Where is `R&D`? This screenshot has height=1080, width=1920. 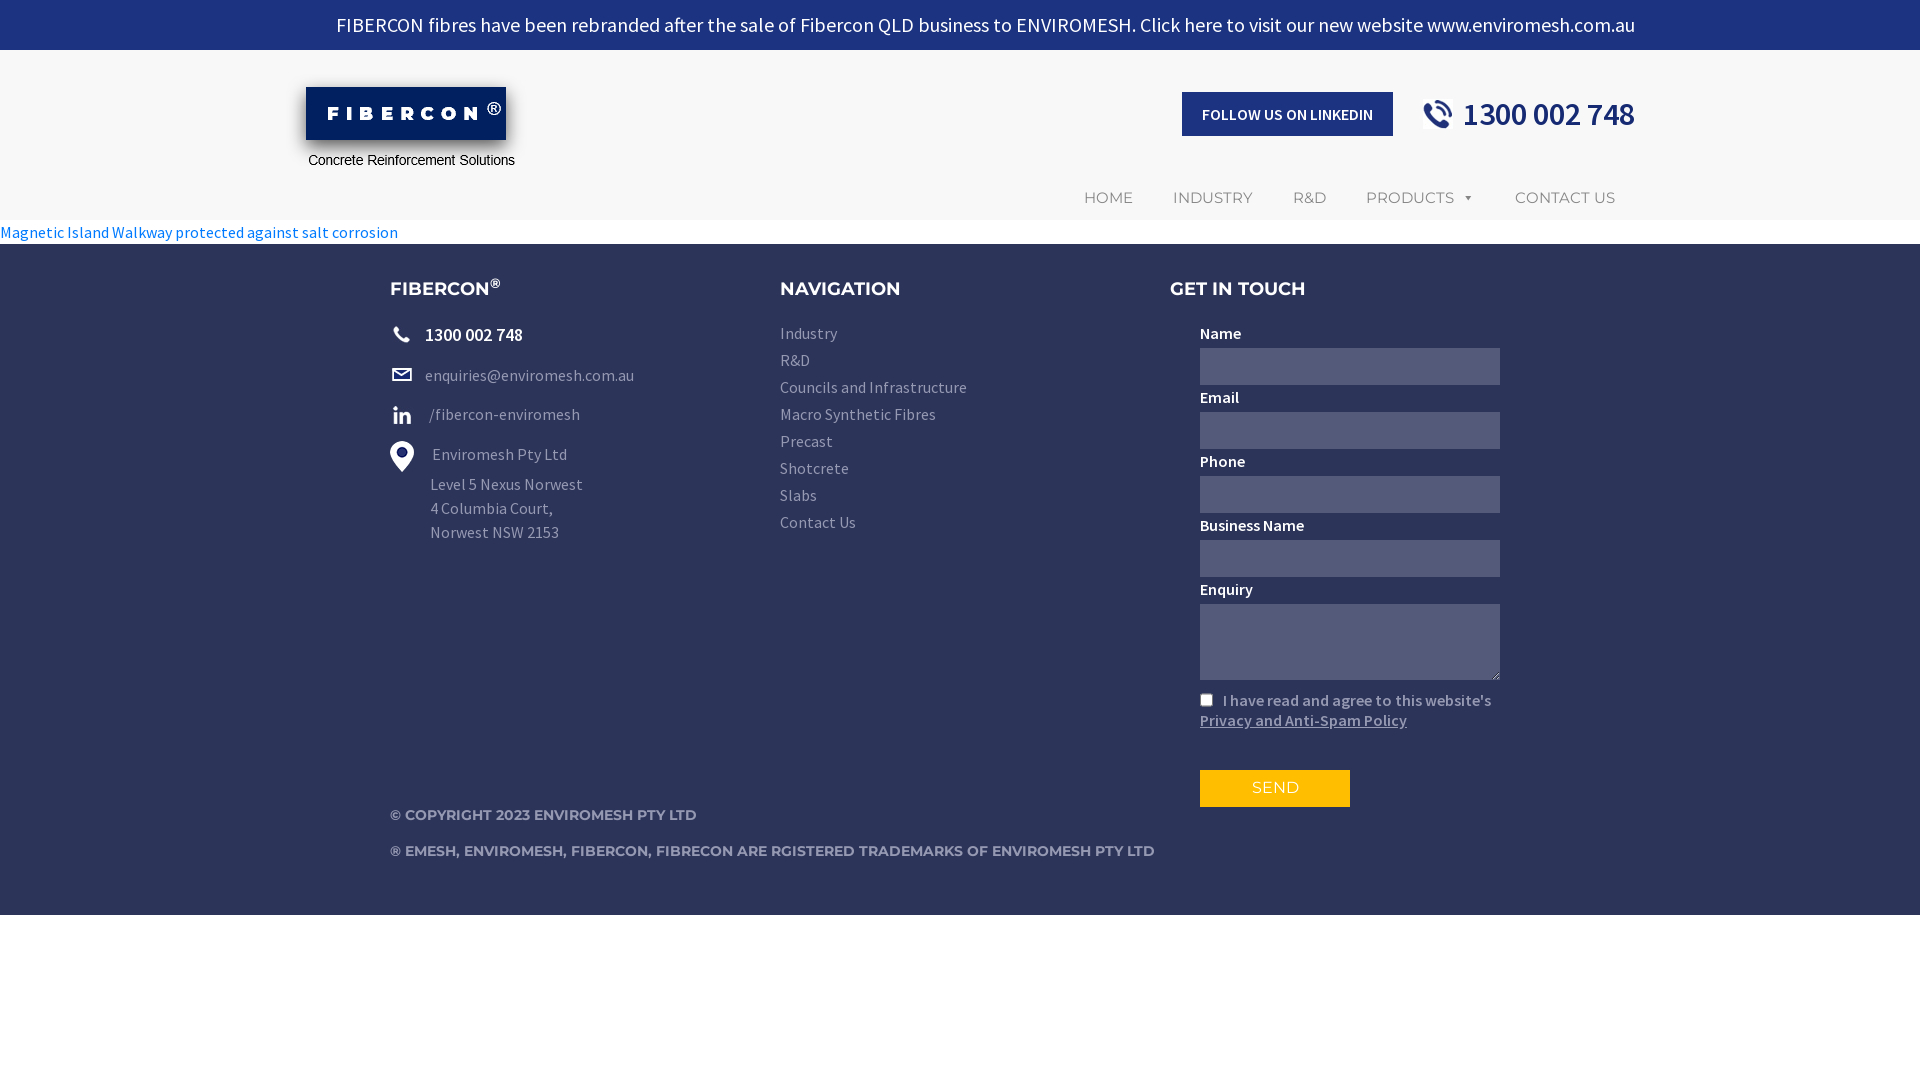
R&D is located at coordinates (1310, 198).